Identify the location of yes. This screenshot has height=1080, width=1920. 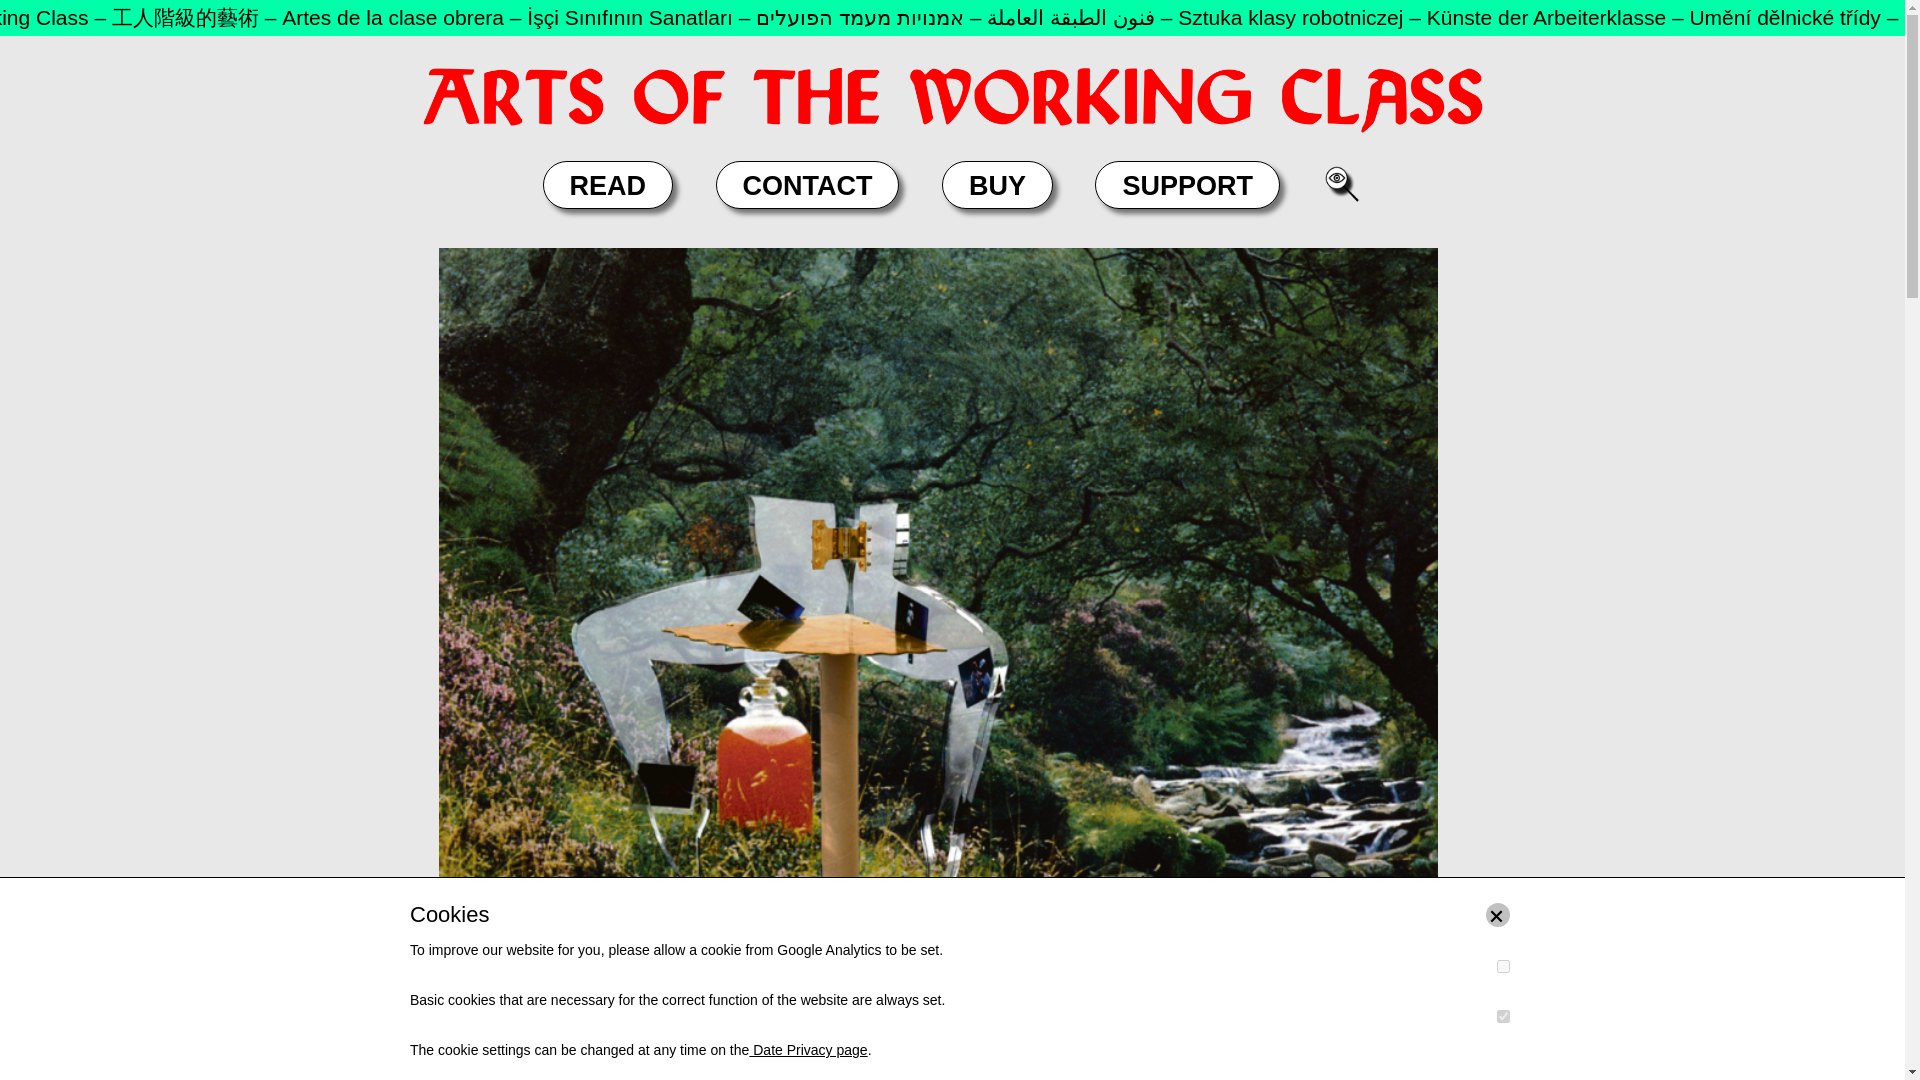
(1503, 966).